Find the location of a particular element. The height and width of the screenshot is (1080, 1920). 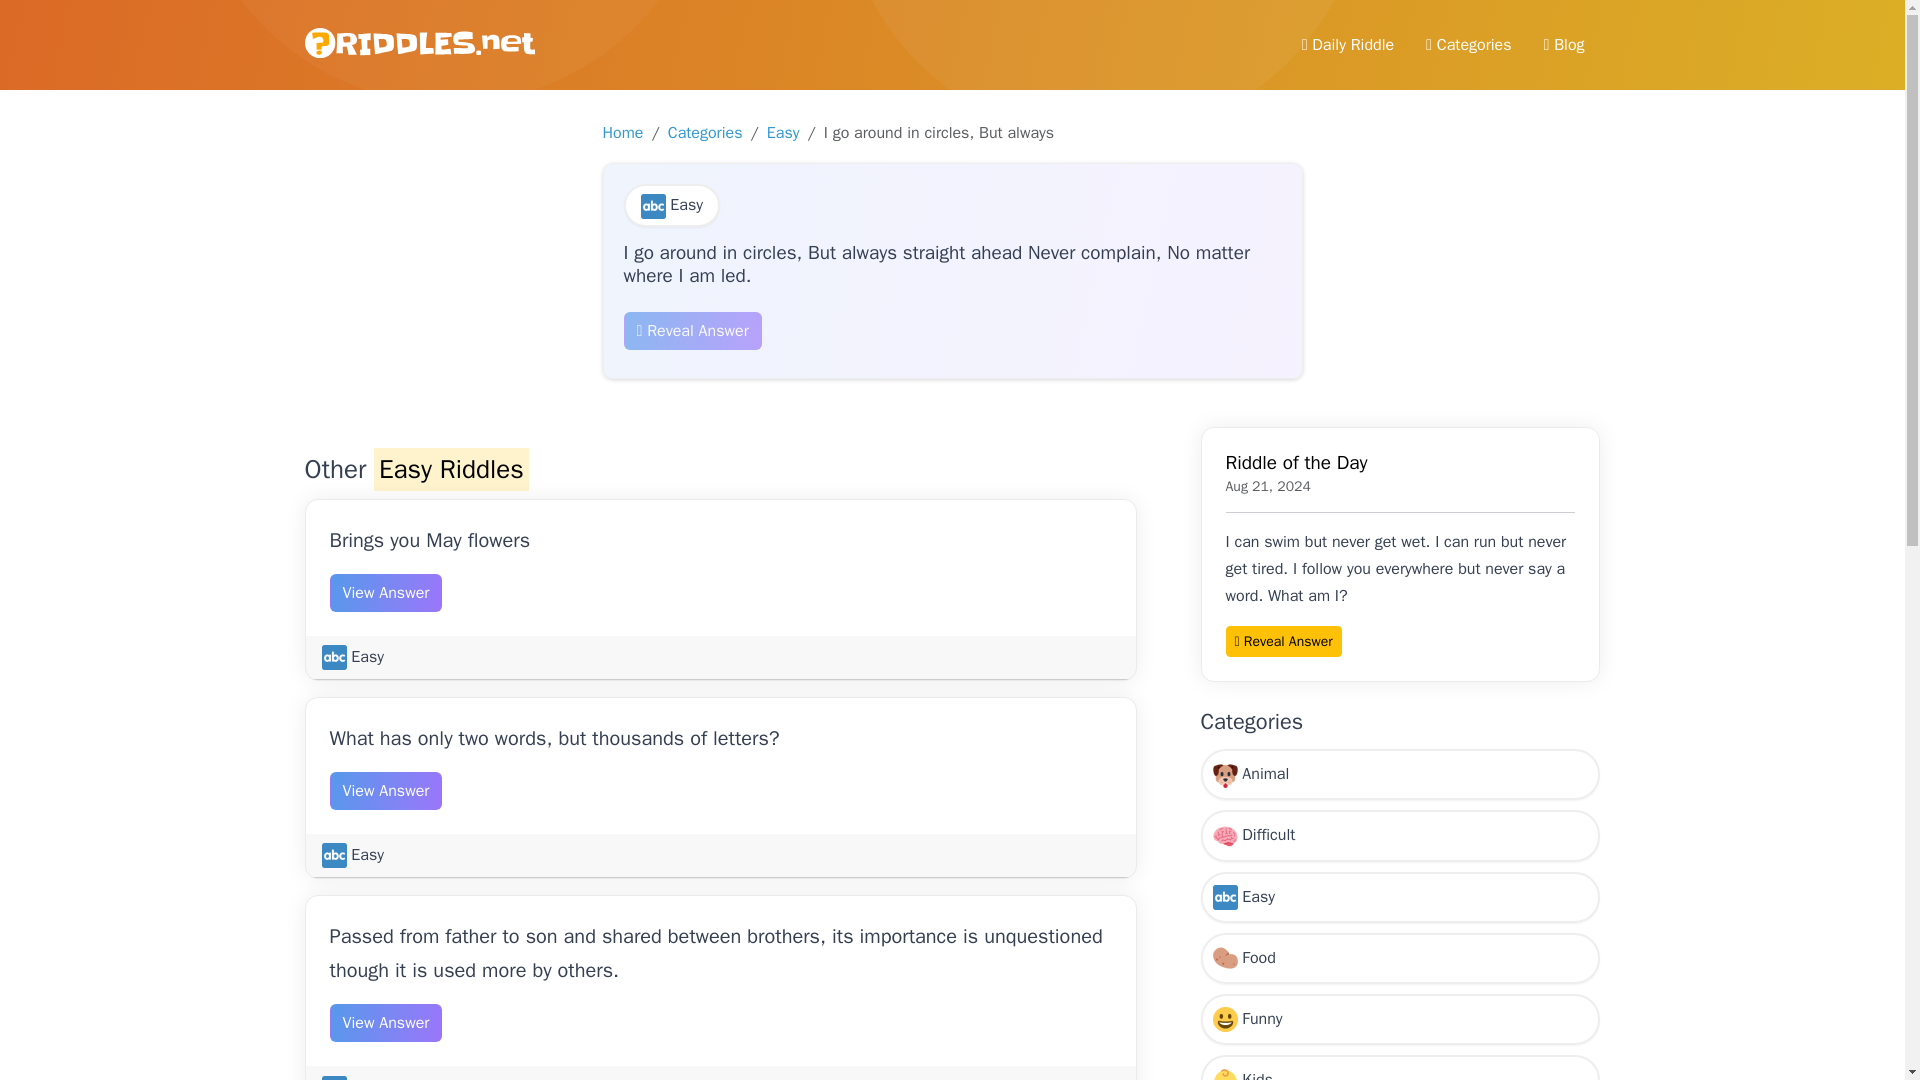

Food is located at coordinates (1400, 958).